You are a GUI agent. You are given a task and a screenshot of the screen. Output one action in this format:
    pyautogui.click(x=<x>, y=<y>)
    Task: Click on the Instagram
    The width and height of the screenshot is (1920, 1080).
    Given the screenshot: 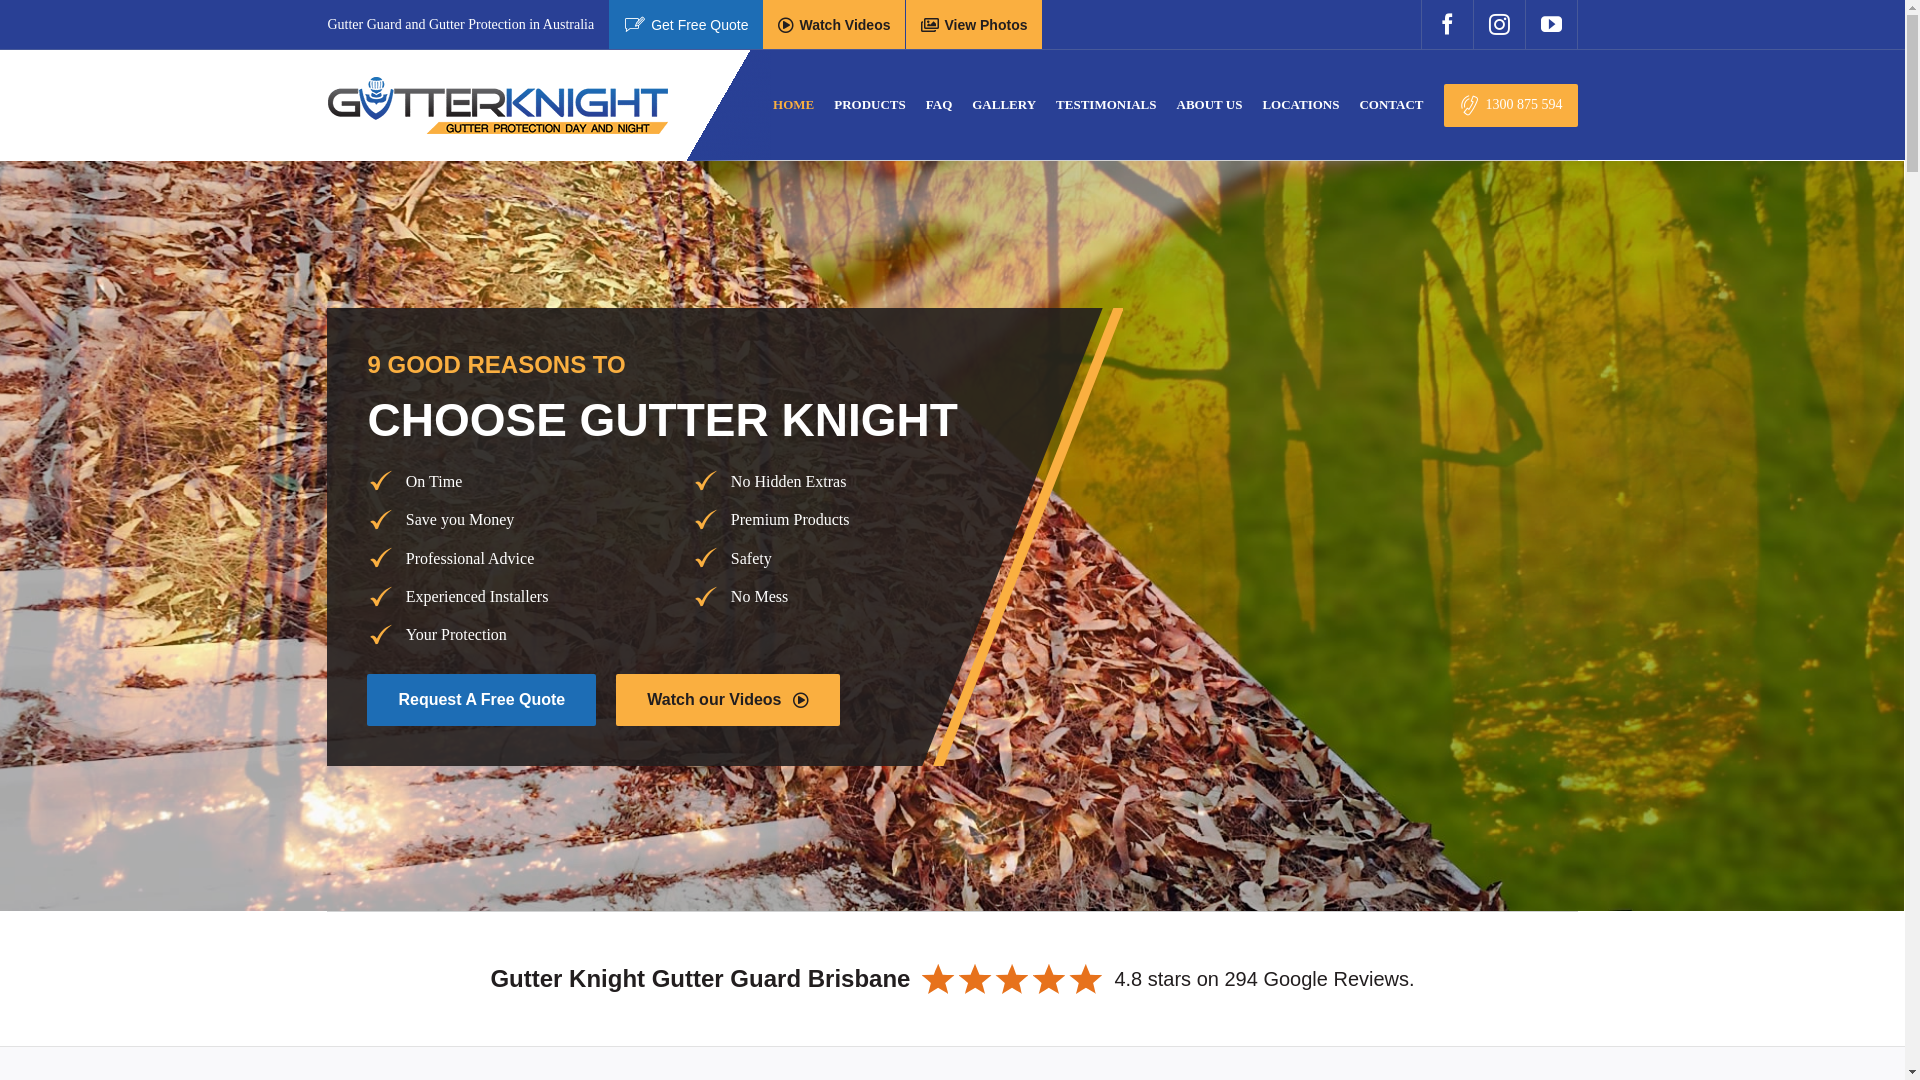 What is the action you would take?
    pyautogui.click(x=1499, y=24)
    